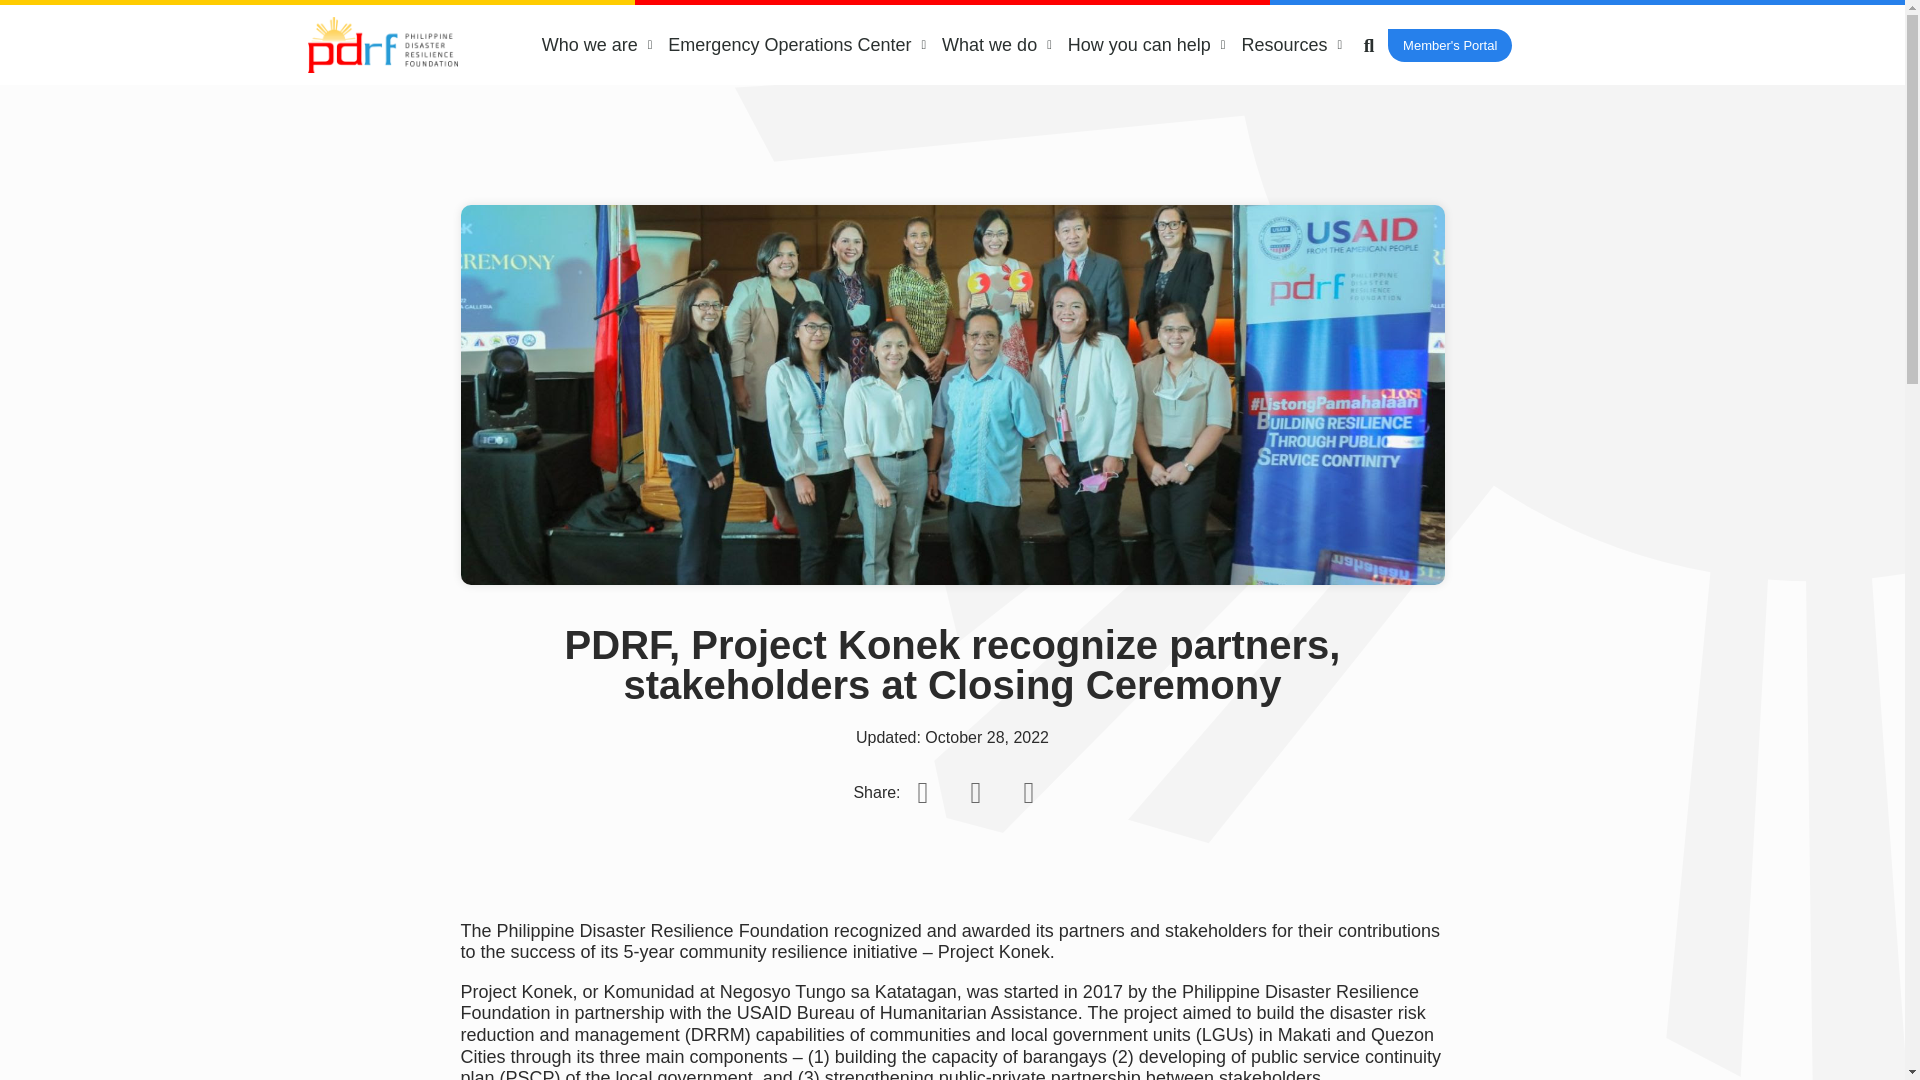  I want to click on What we do, so click(996, 32).